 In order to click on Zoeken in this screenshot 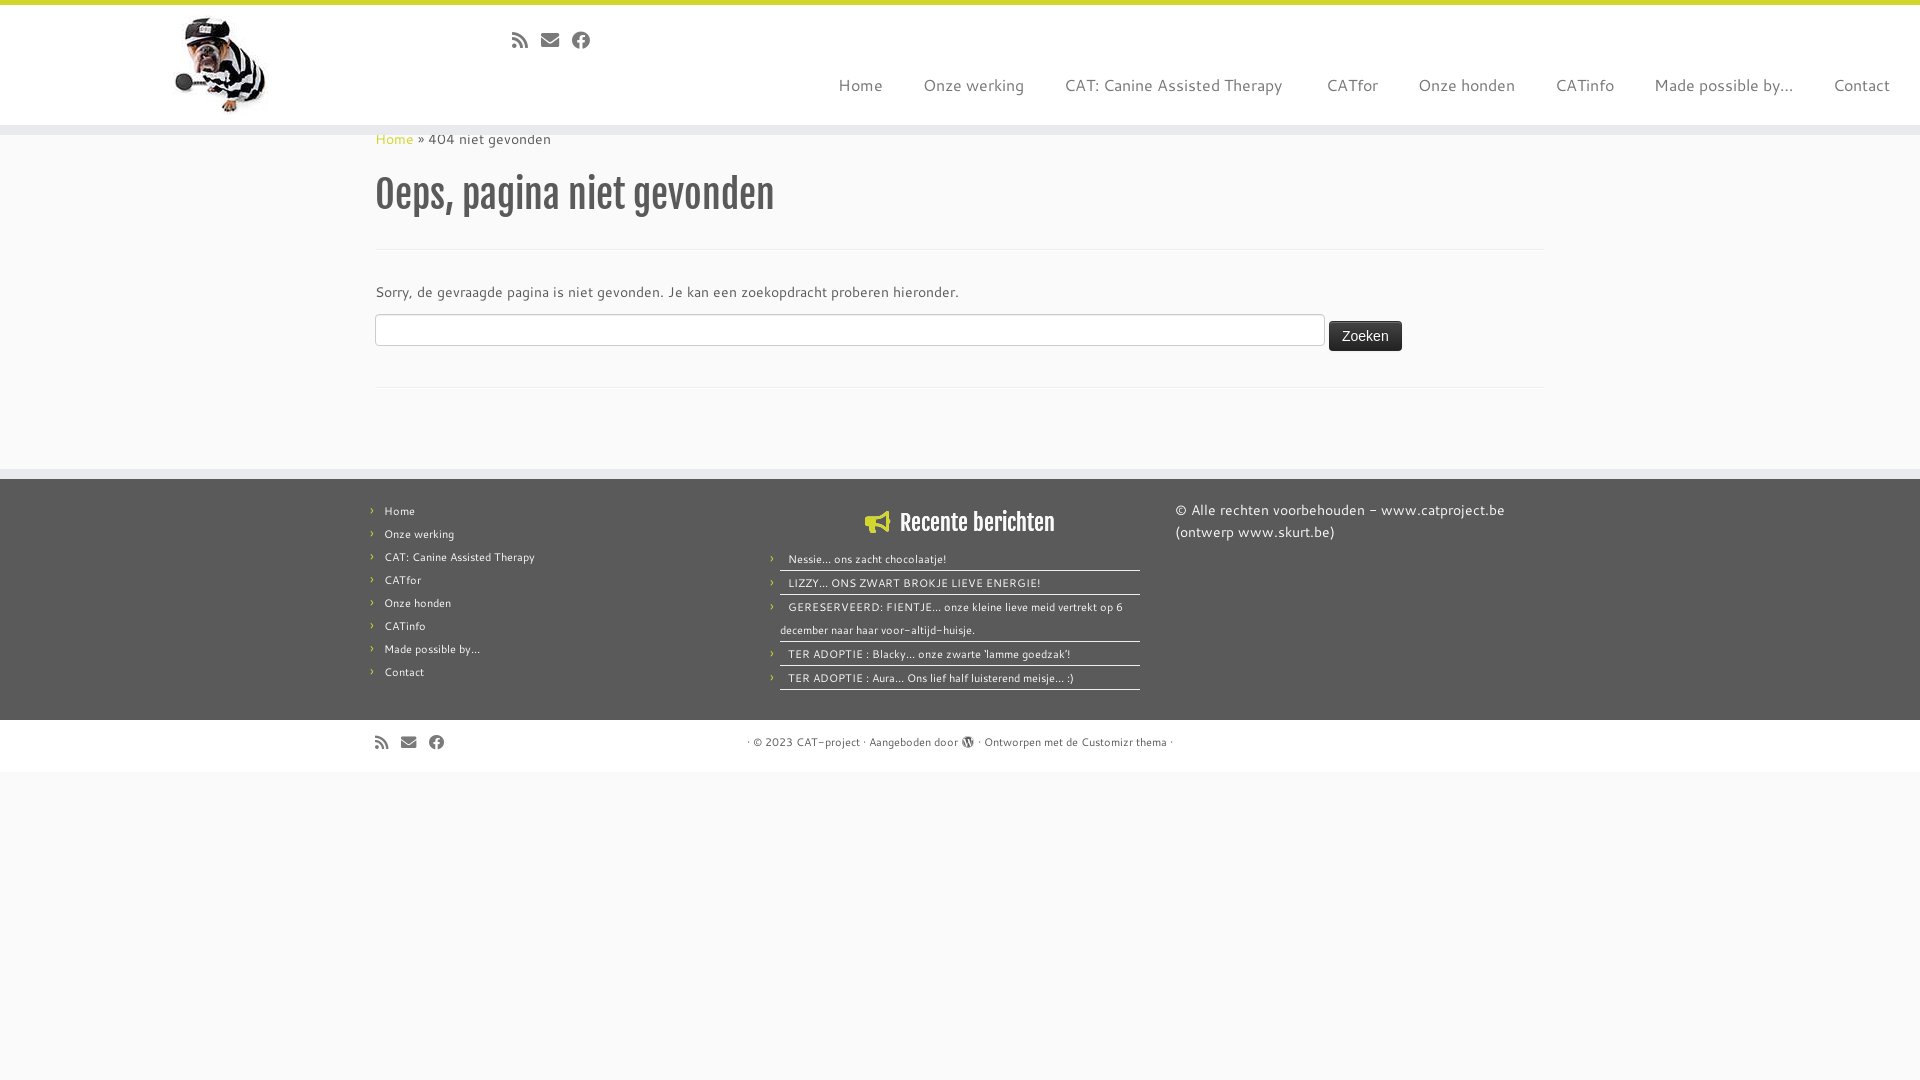, I will do `click(1366, 335)`.